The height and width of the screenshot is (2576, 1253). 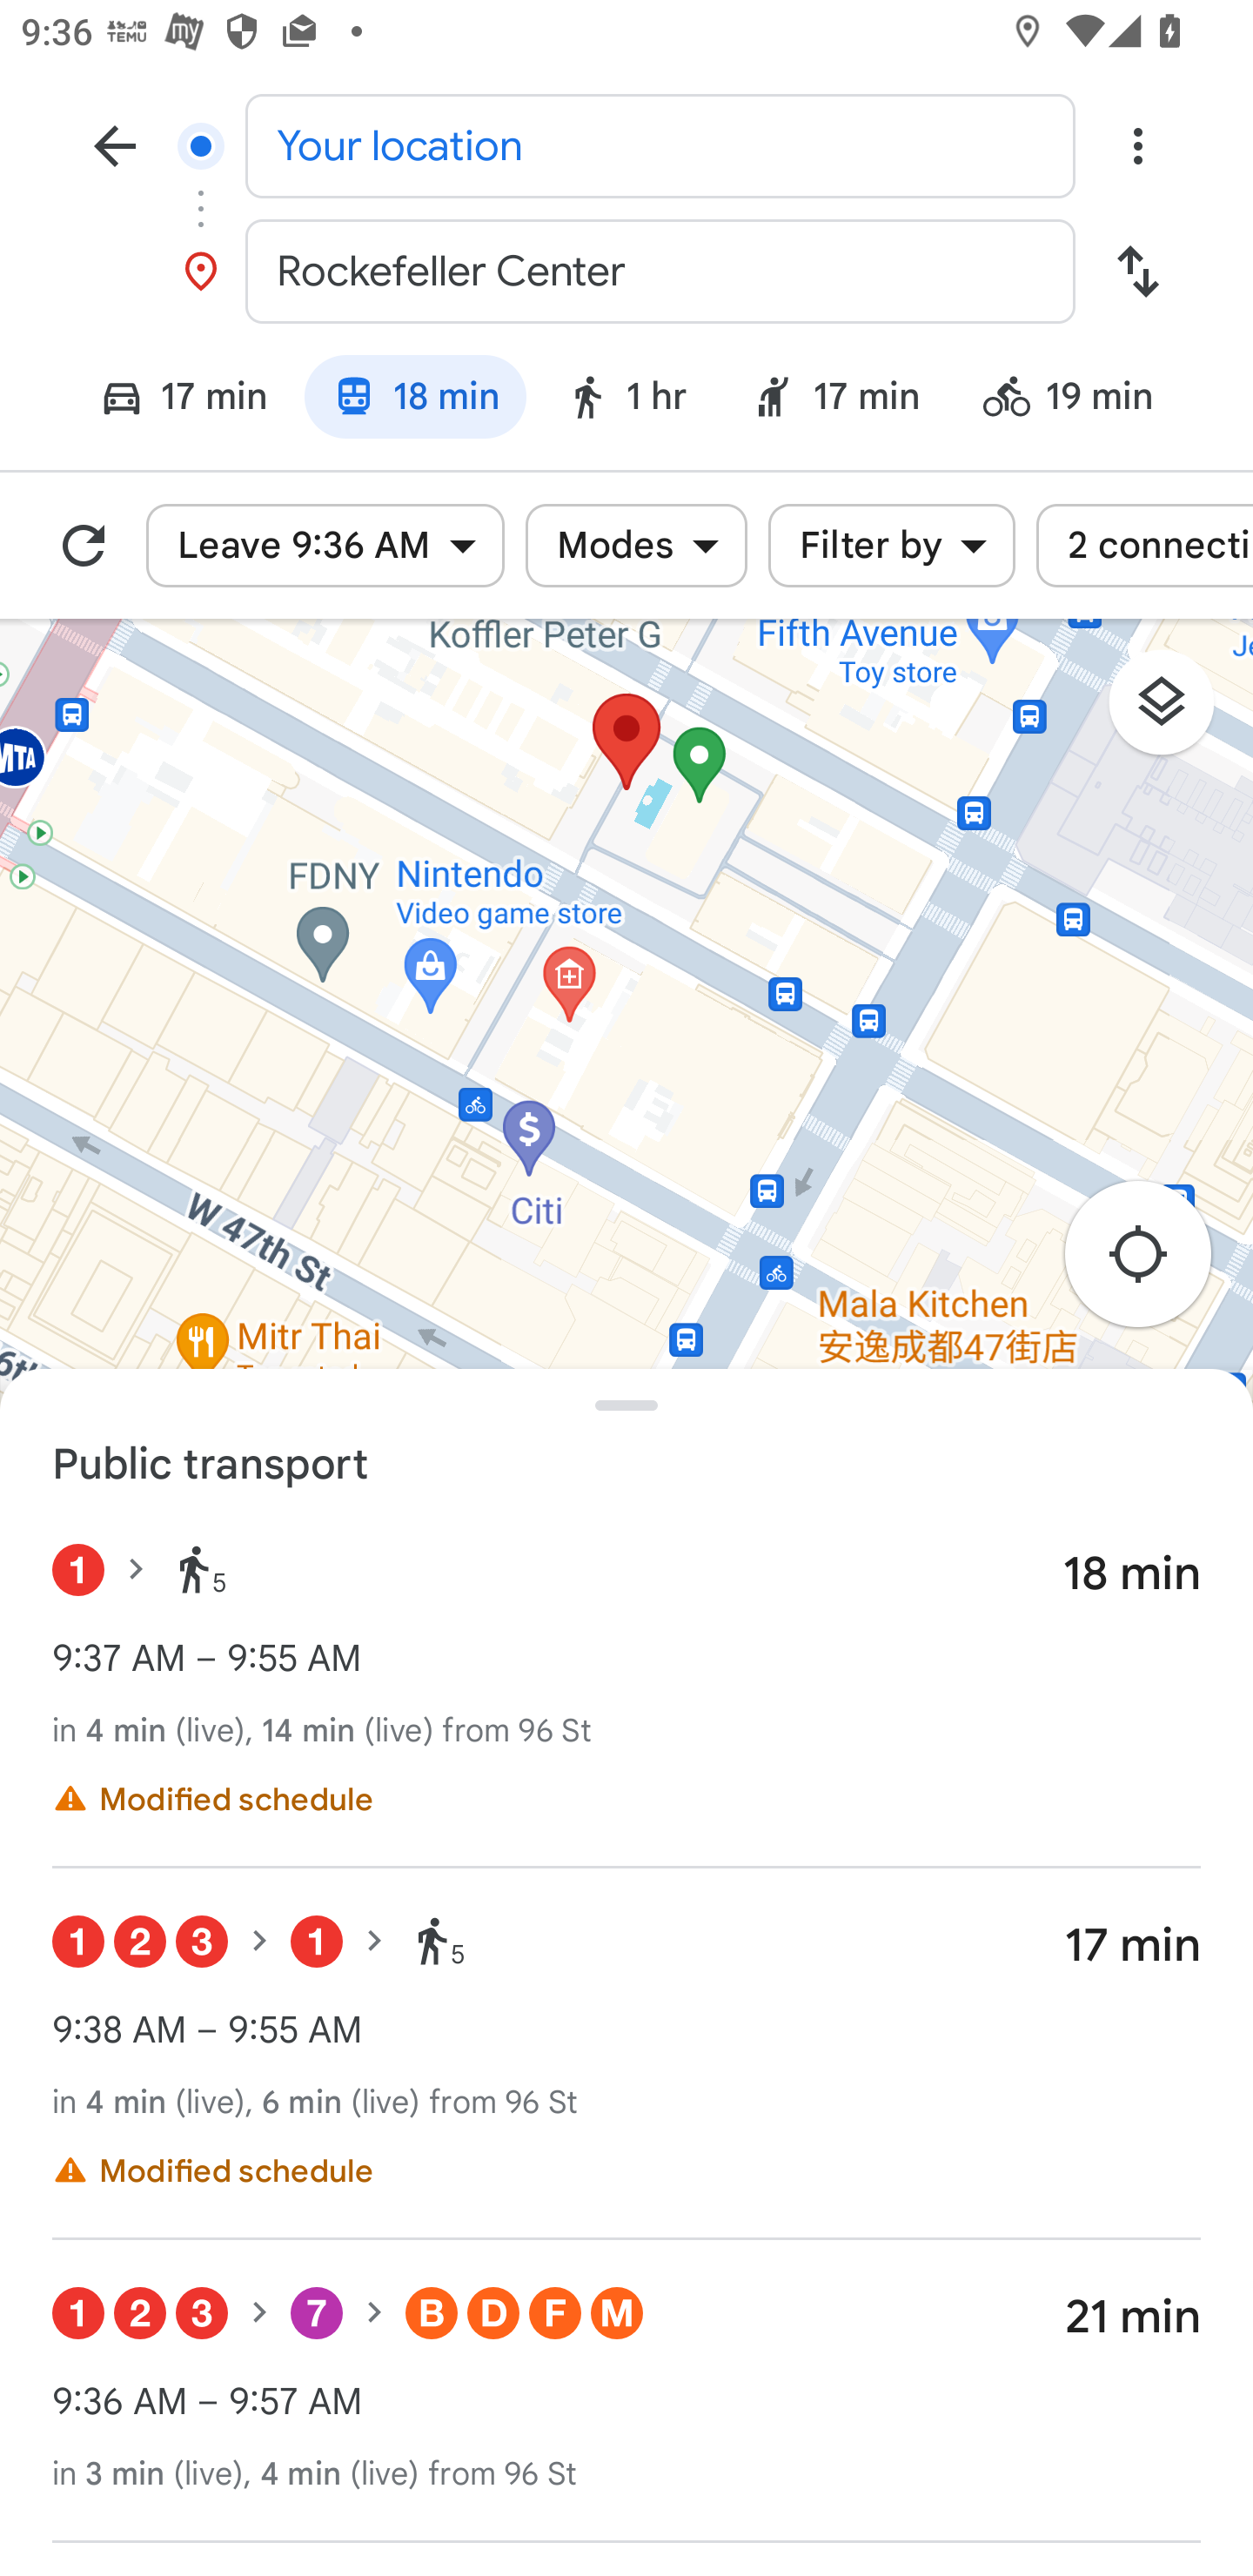 I want to click on Filter by Filter by Filter by, so click(x=891, y=546).